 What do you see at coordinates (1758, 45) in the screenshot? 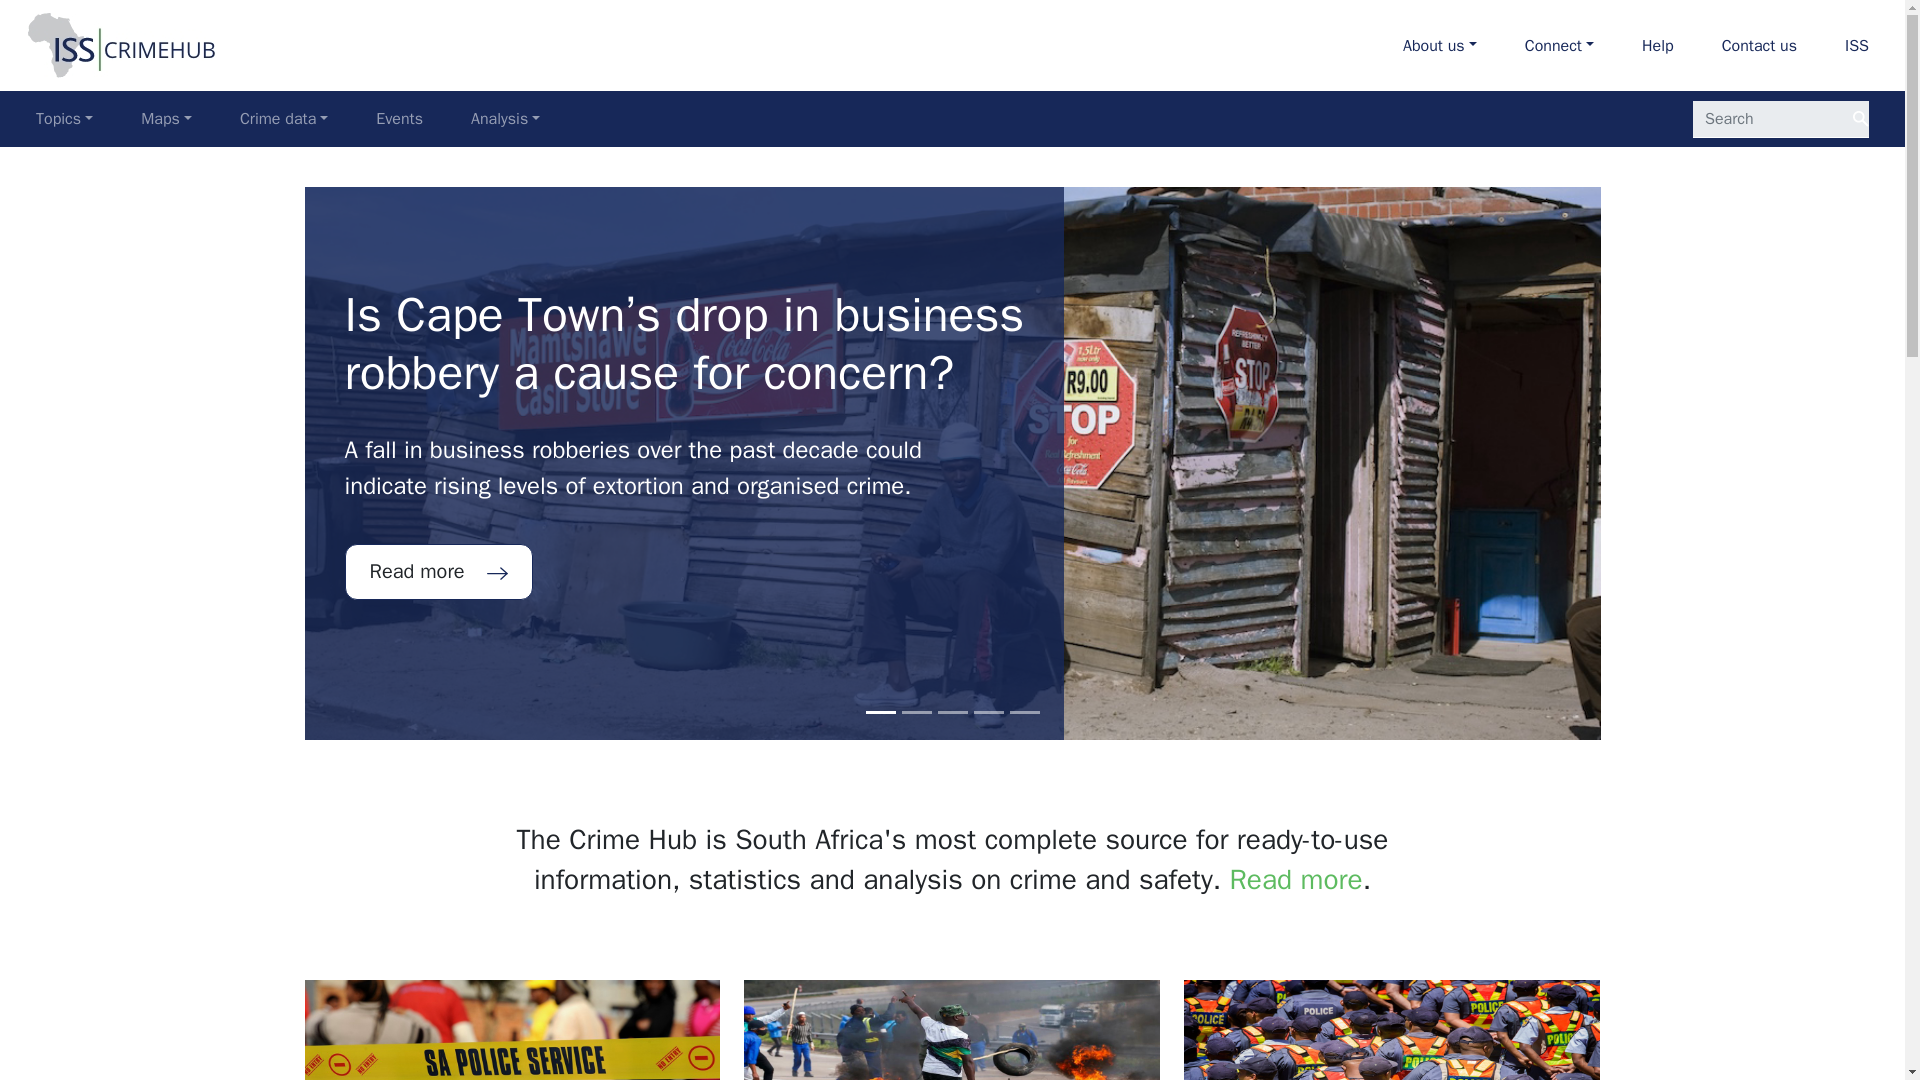
I see `ISS` at bounding box center [1758, 45].